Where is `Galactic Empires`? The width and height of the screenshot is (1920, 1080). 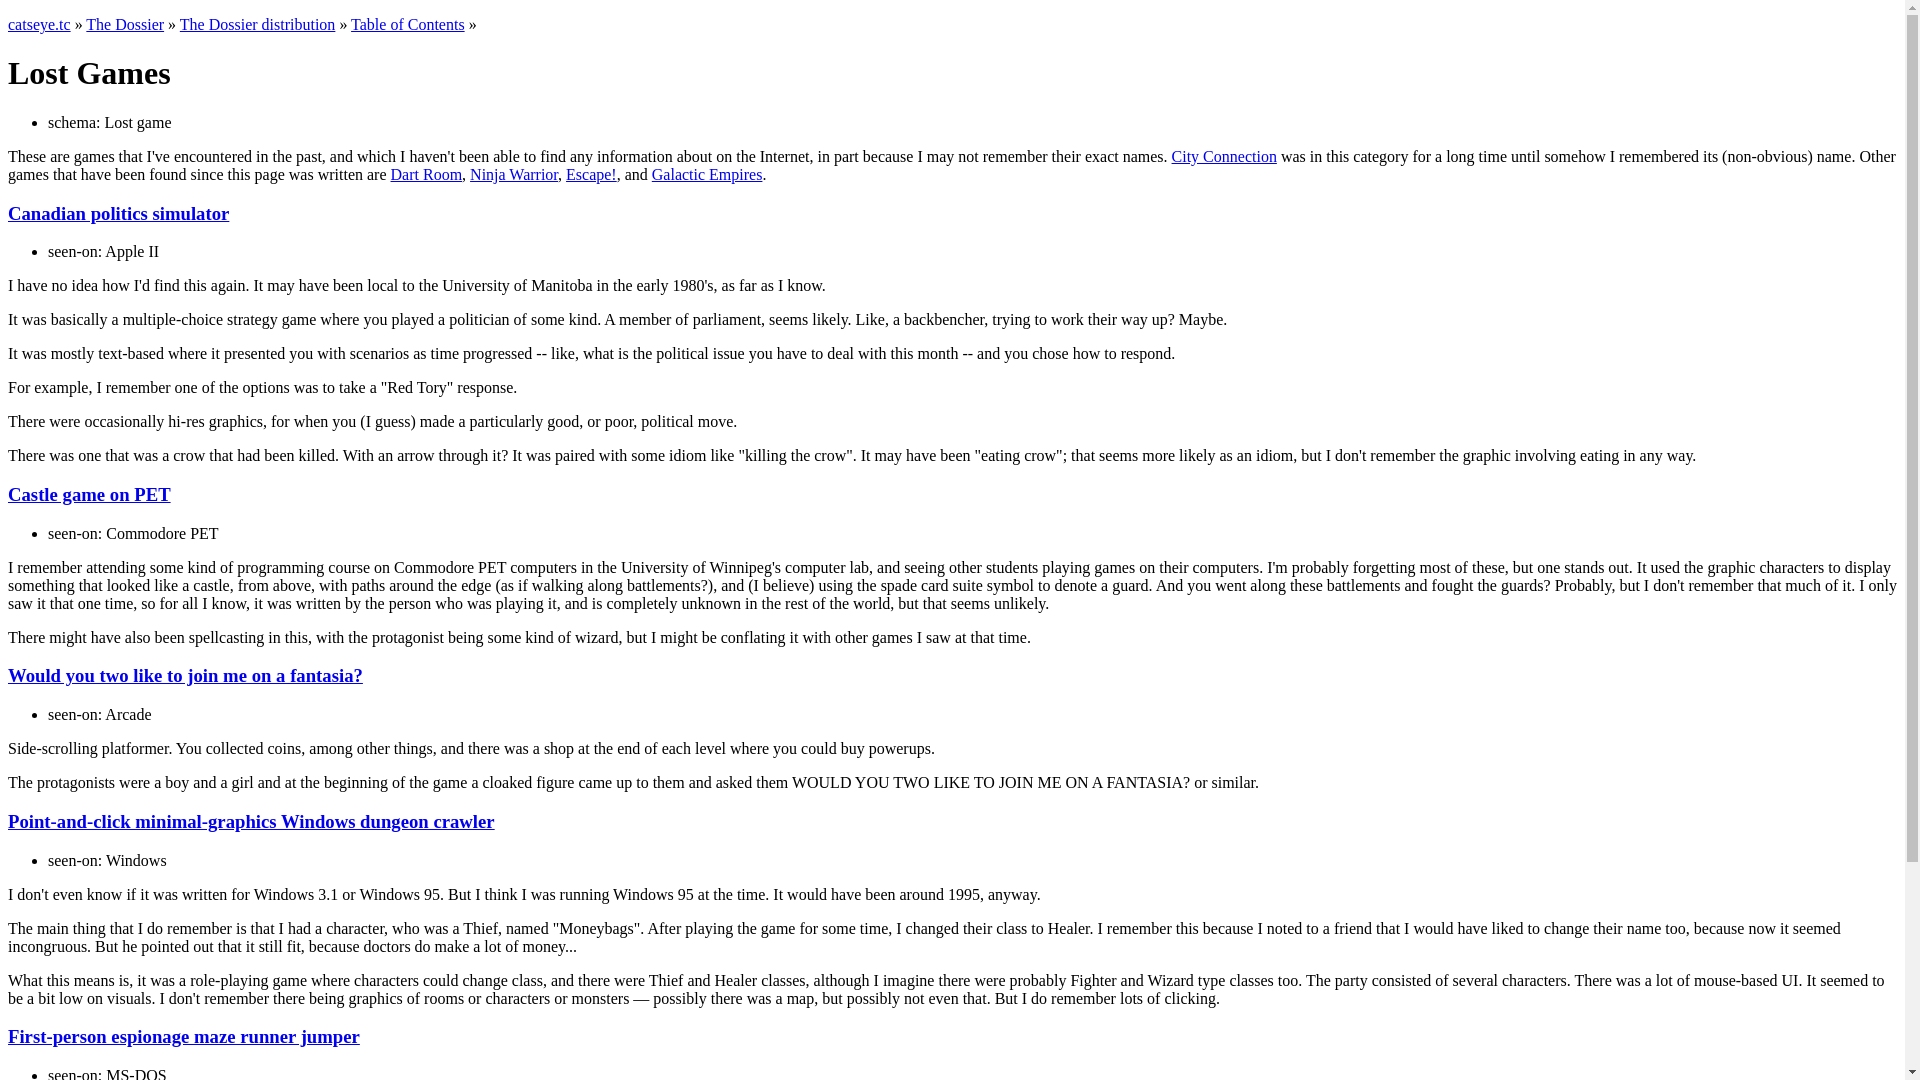
Galactic Empires is located at coordinates (707, 174).